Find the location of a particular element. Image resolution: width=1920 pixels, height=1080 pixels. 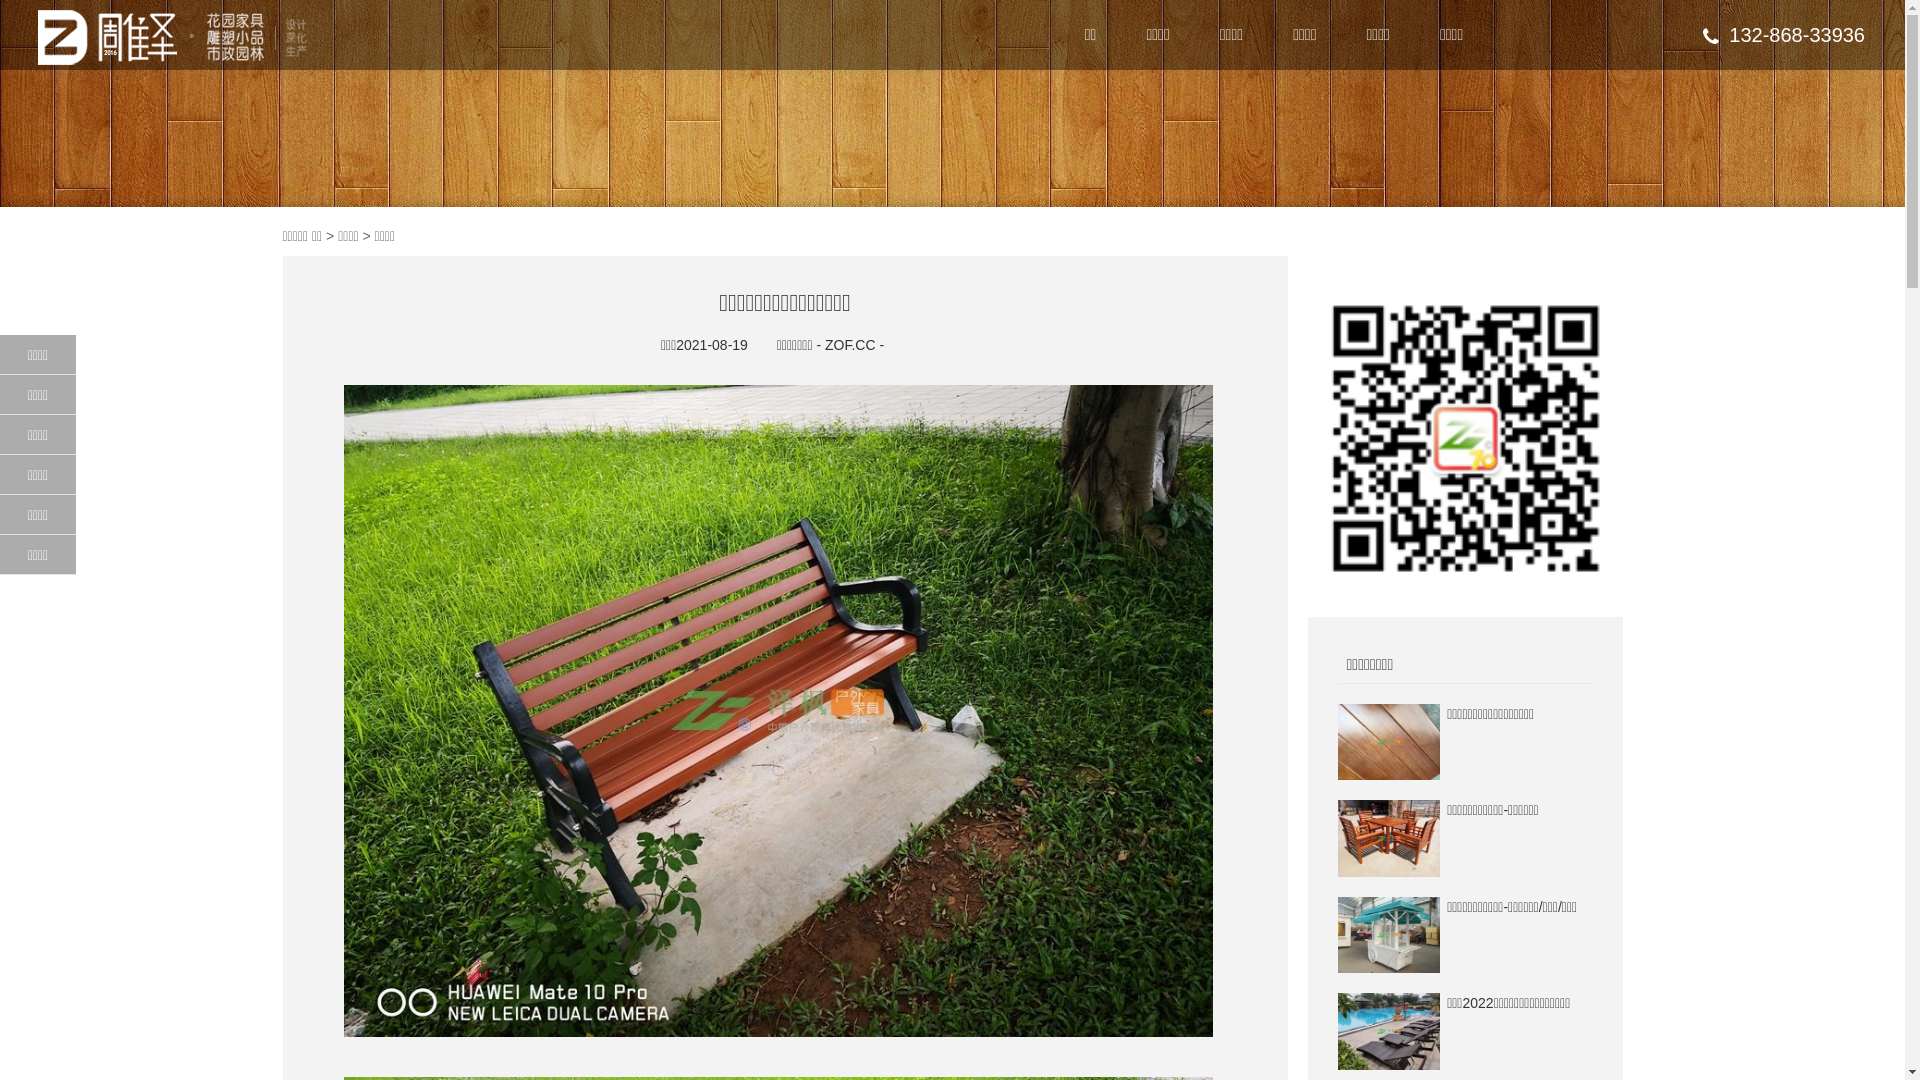

132-868-33936 is located at coordinates (1784, 35).